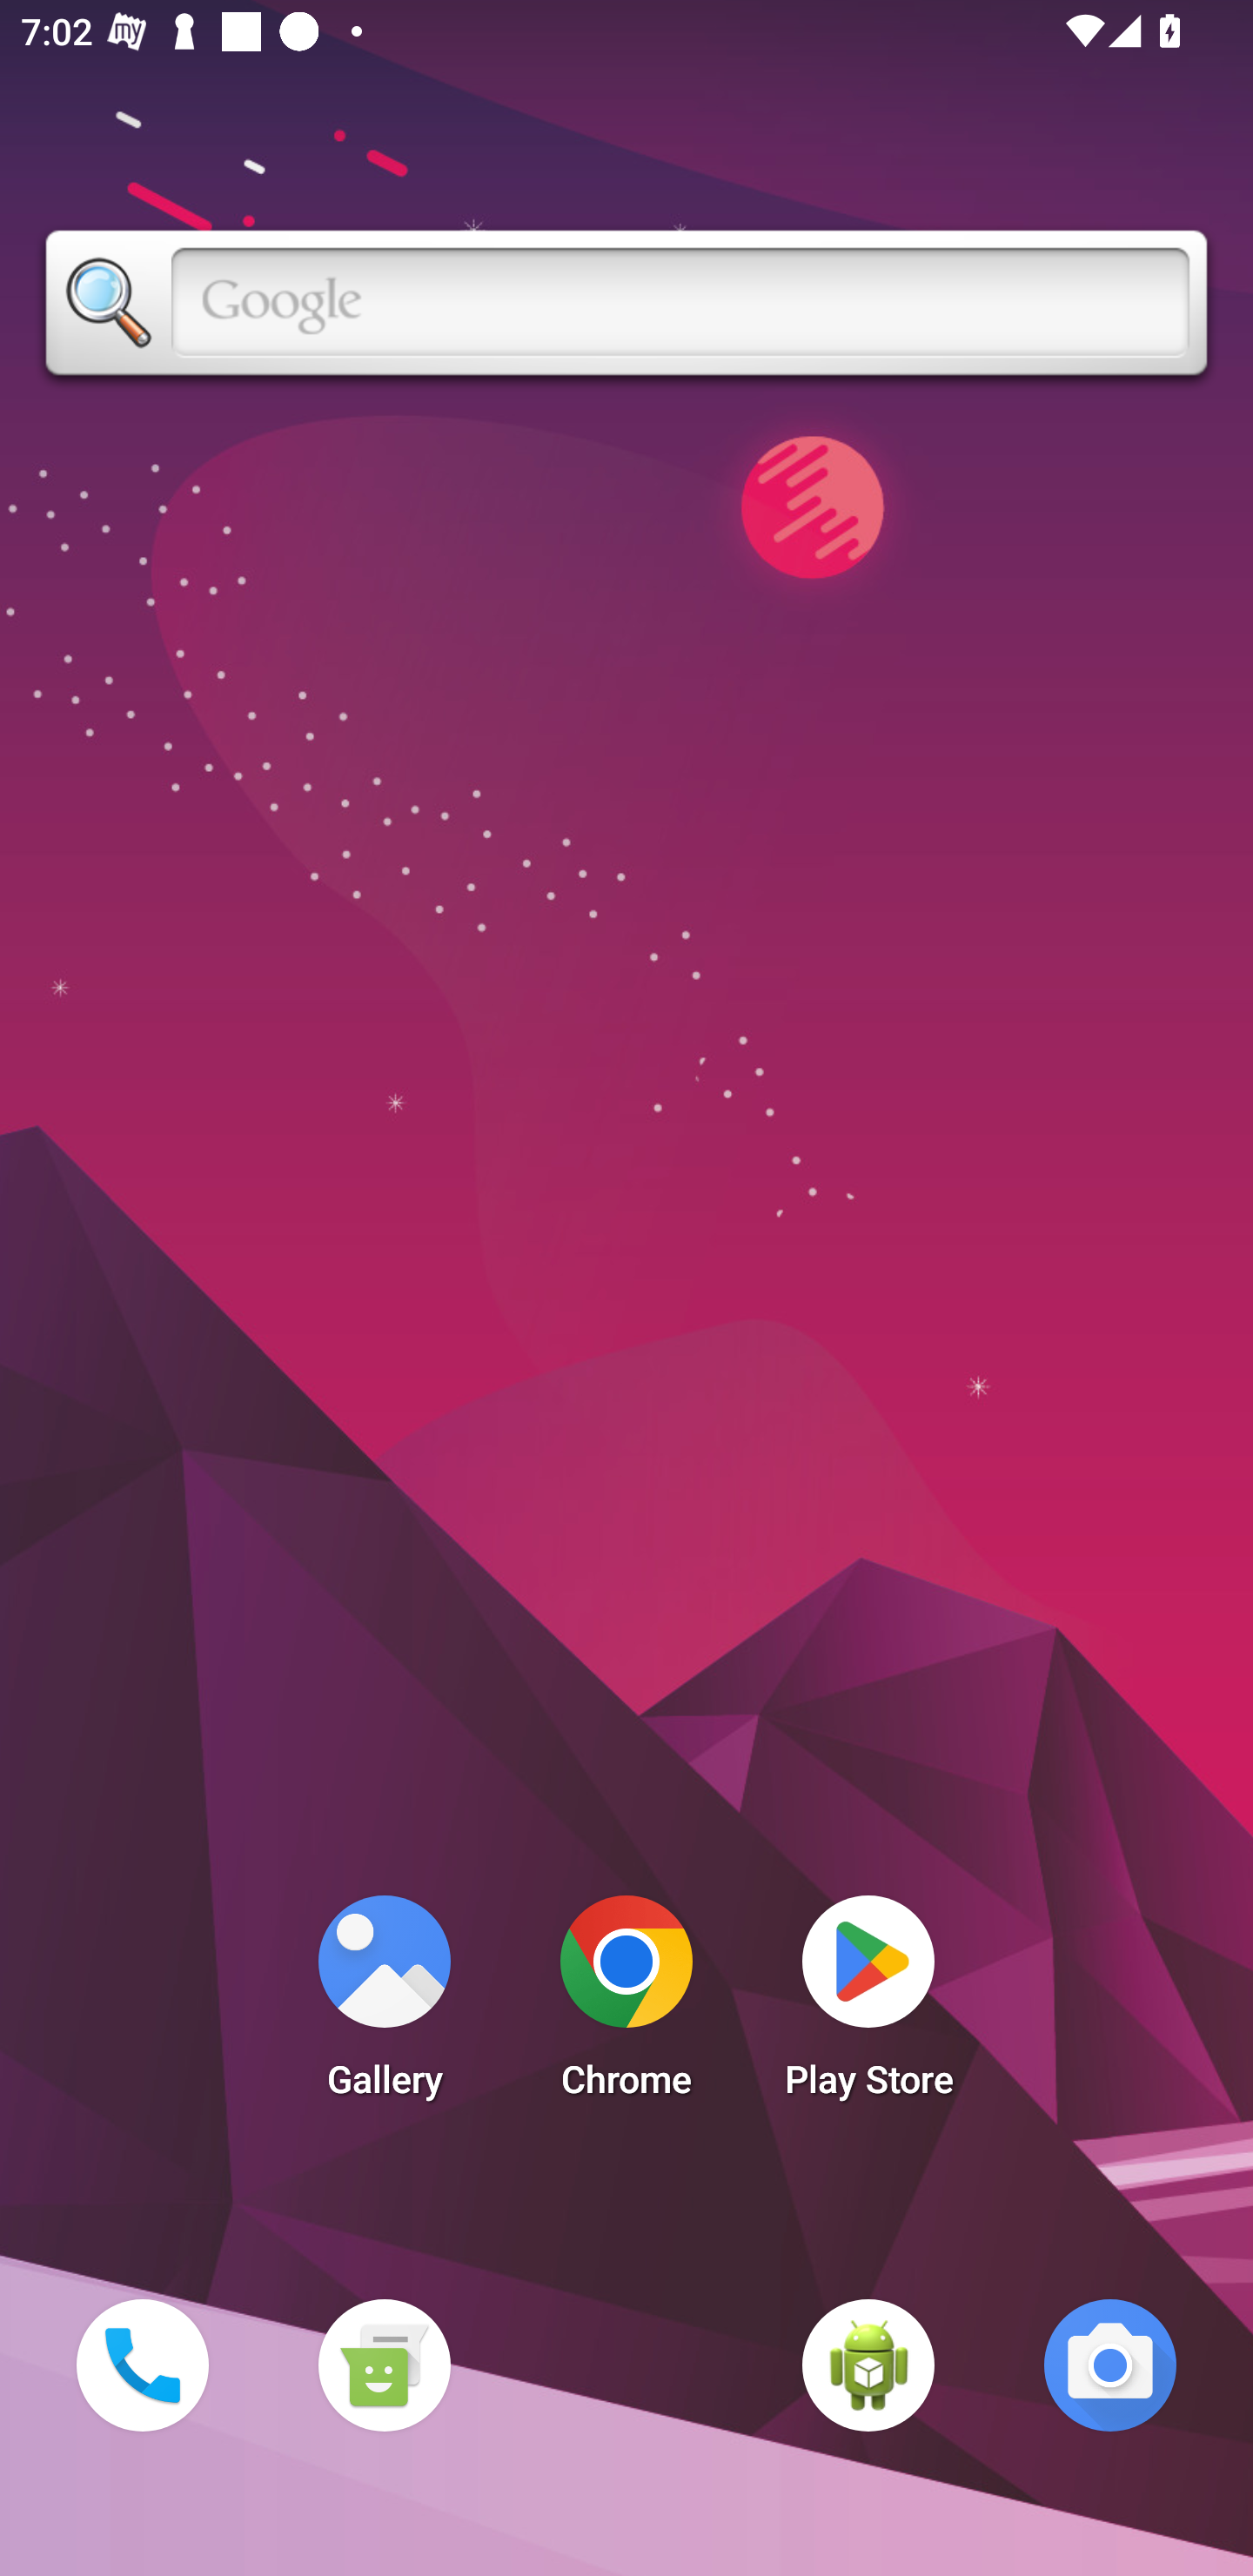 The height and width of the screenshot is (2576, 1253). I want to click on Play Store, so click(868, 2005).